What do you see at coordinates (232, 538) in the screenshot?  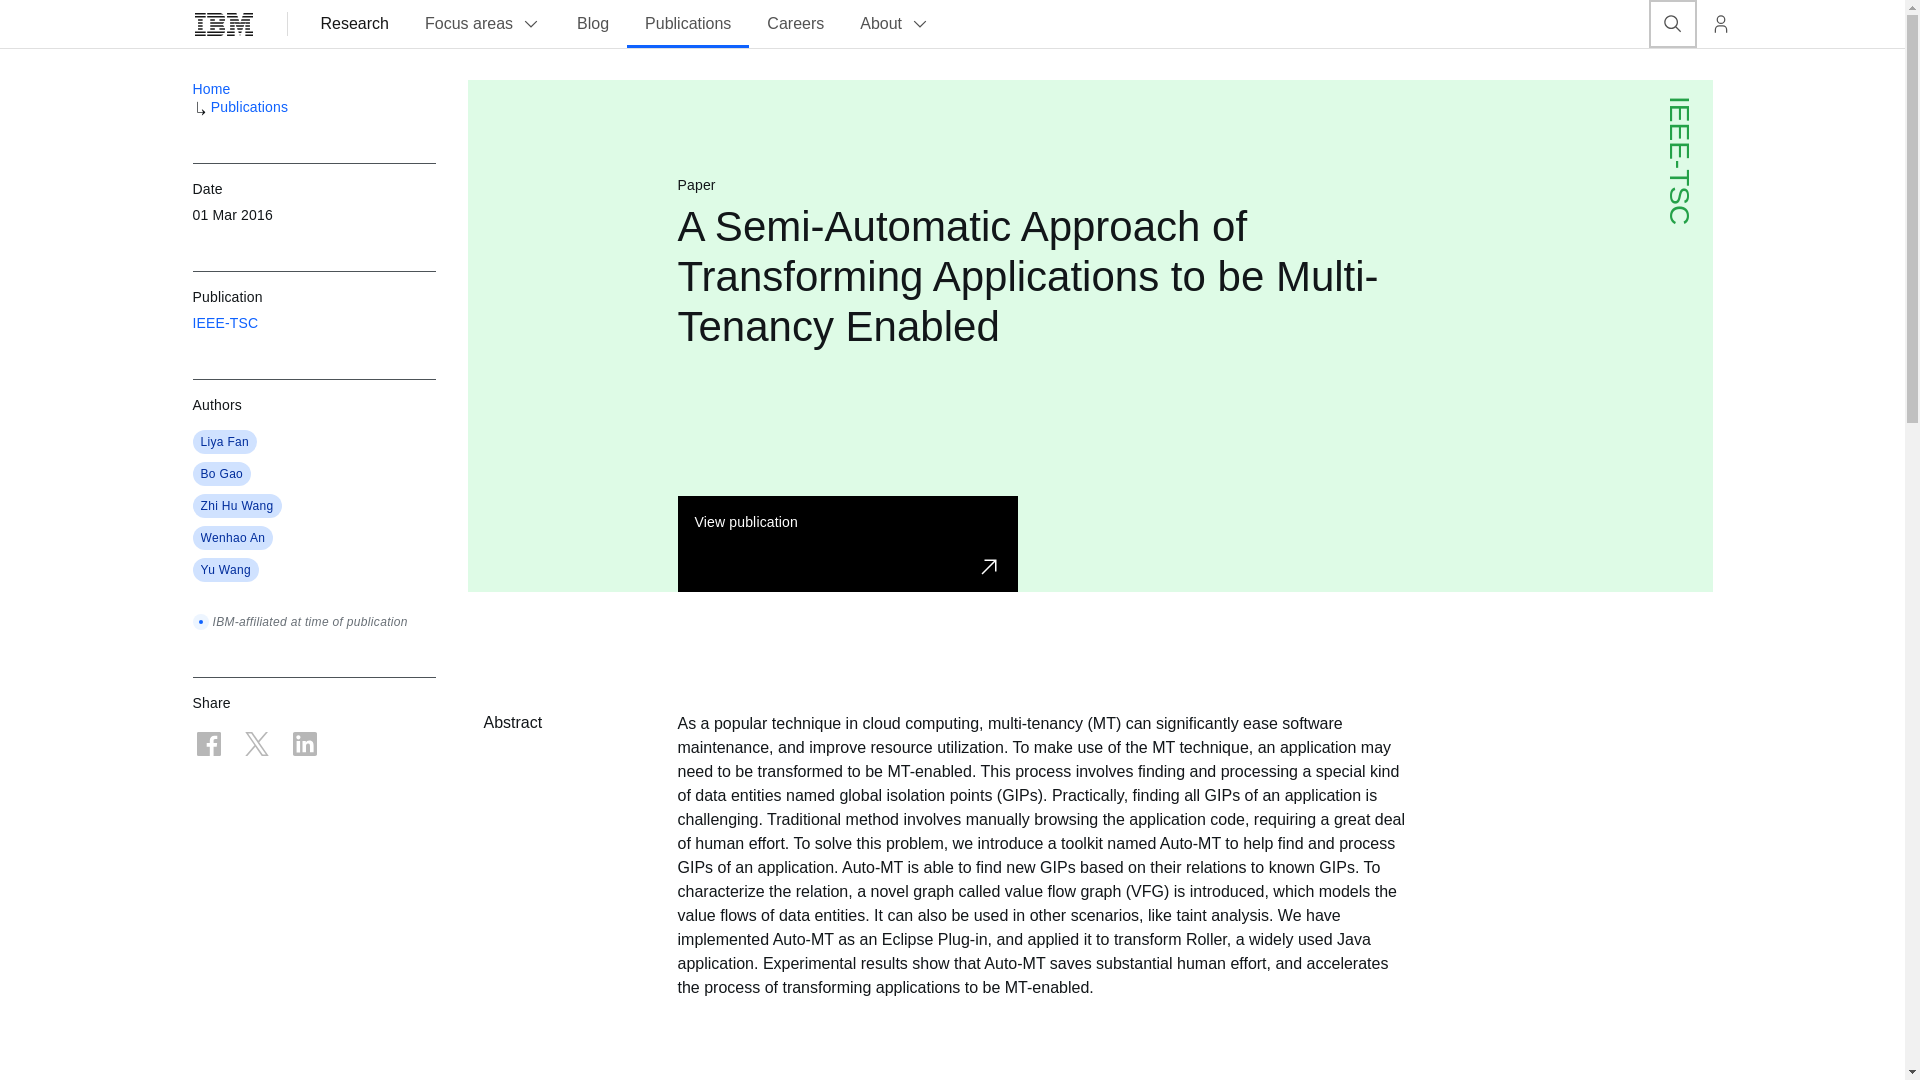 I see `Wenhao An` at bounding box center [232, 538].